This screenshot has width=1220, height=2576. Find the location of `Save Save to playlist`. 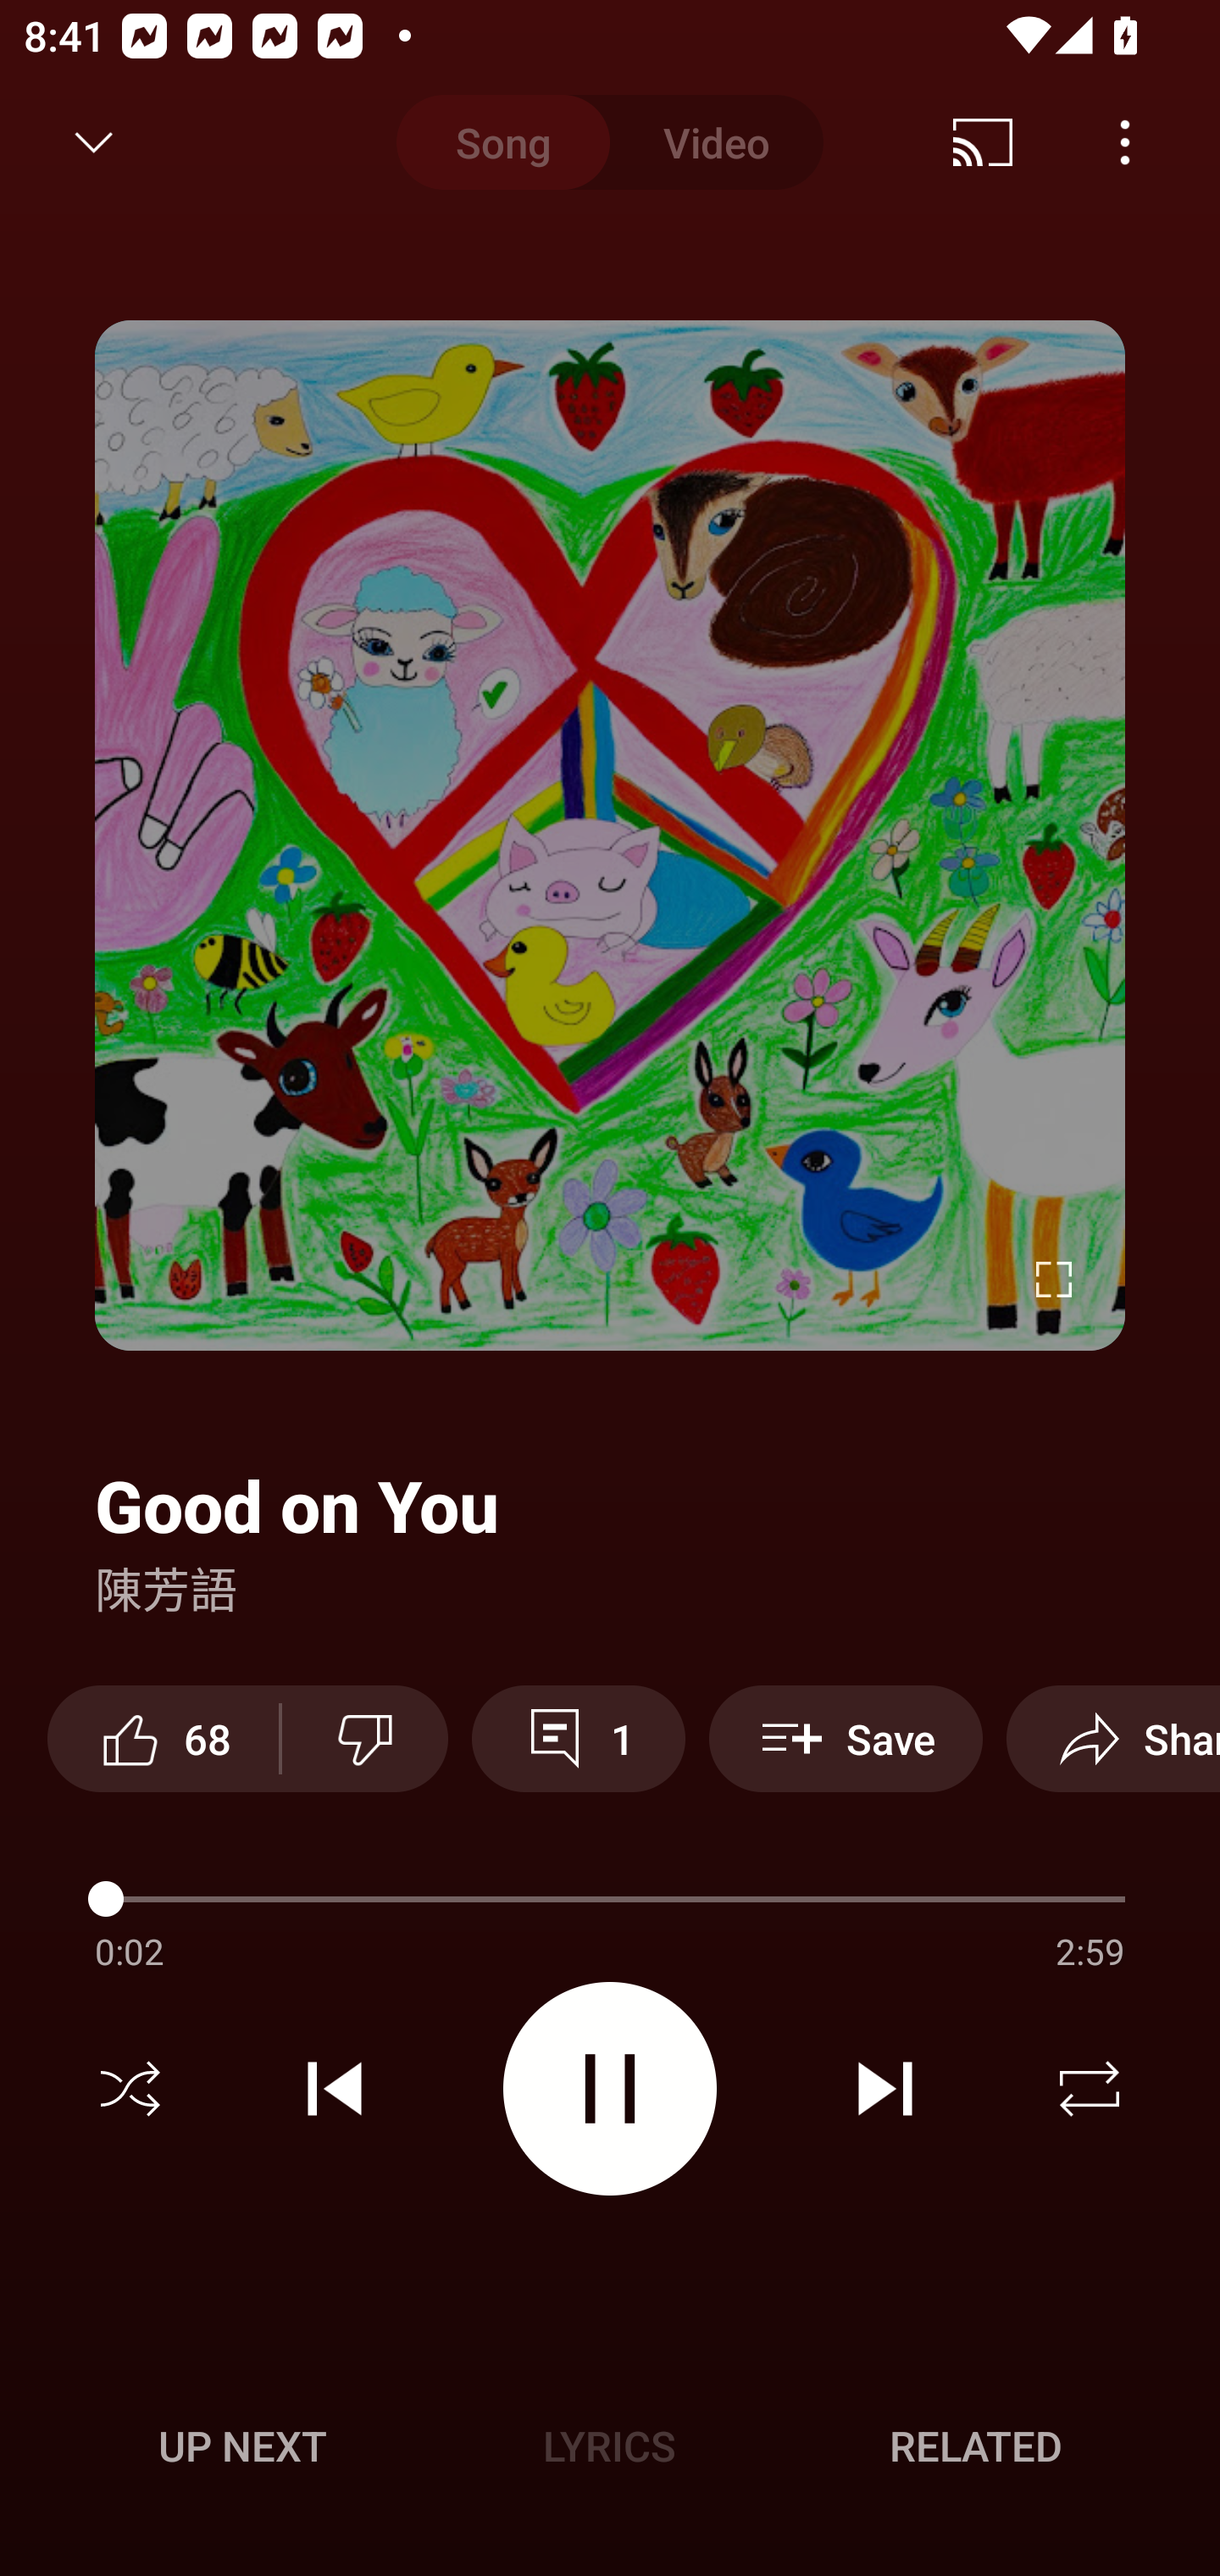

Save Save to playlist is located at coordinates (846, 1739).